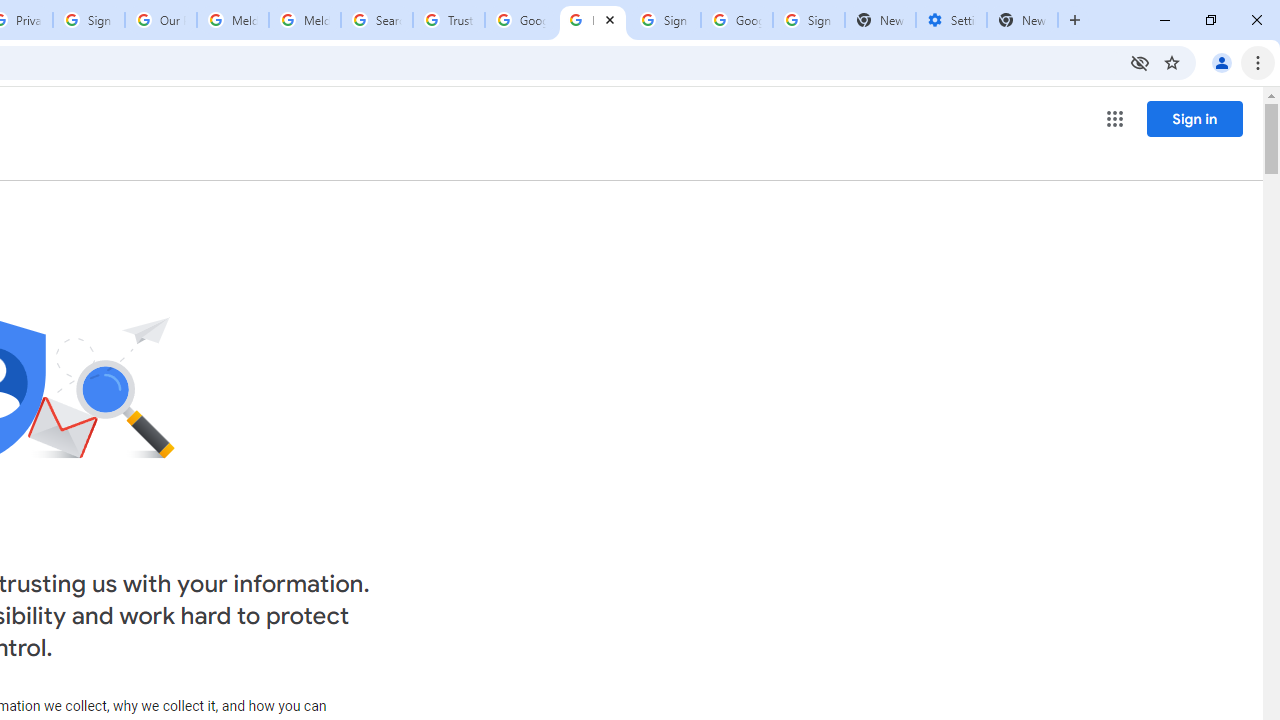 The image size is (1280, 720). What do you see at coordinates (376, 20) in the screenshot?
I see `Search our Doodle Library Collection - Google Doodles` at bounding box center [376, 20].